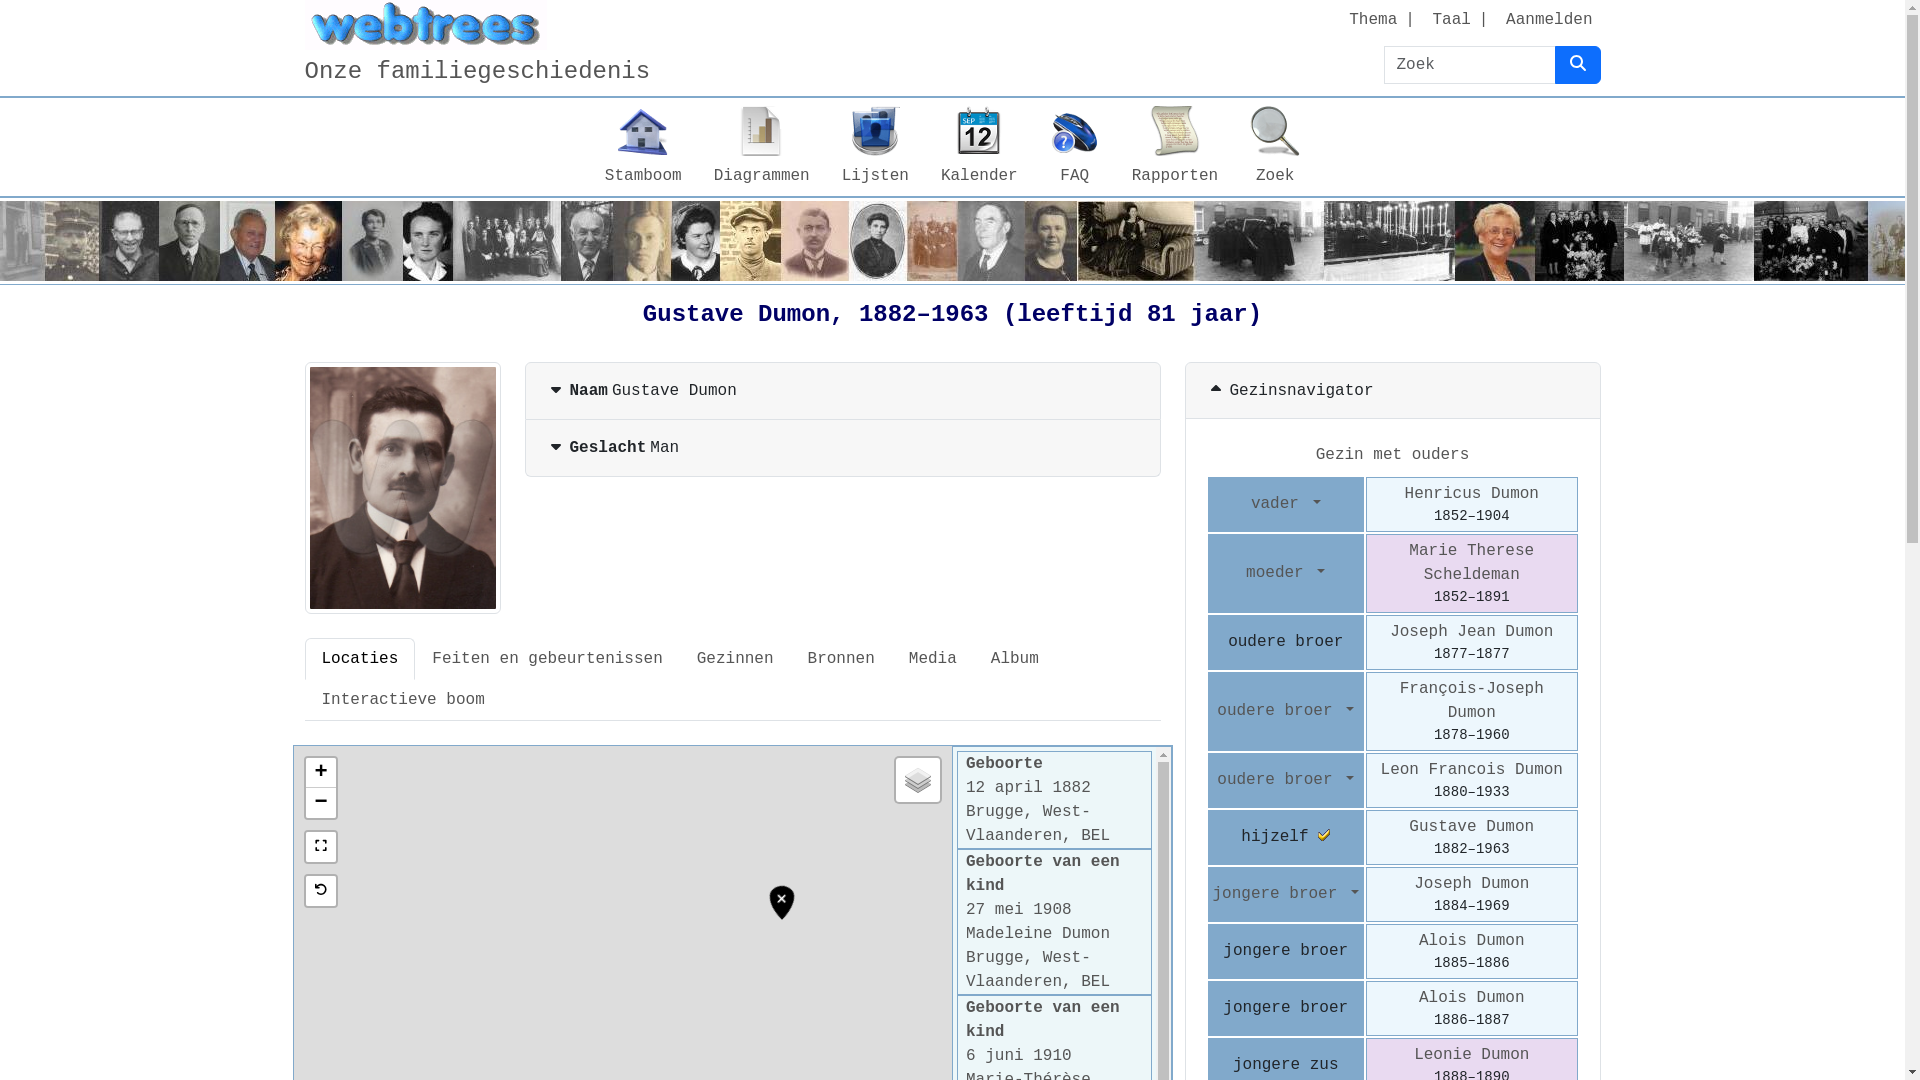  Describe the element at coordinates (1286, 711) in the screenshot. I see `oudere broer` at that location.